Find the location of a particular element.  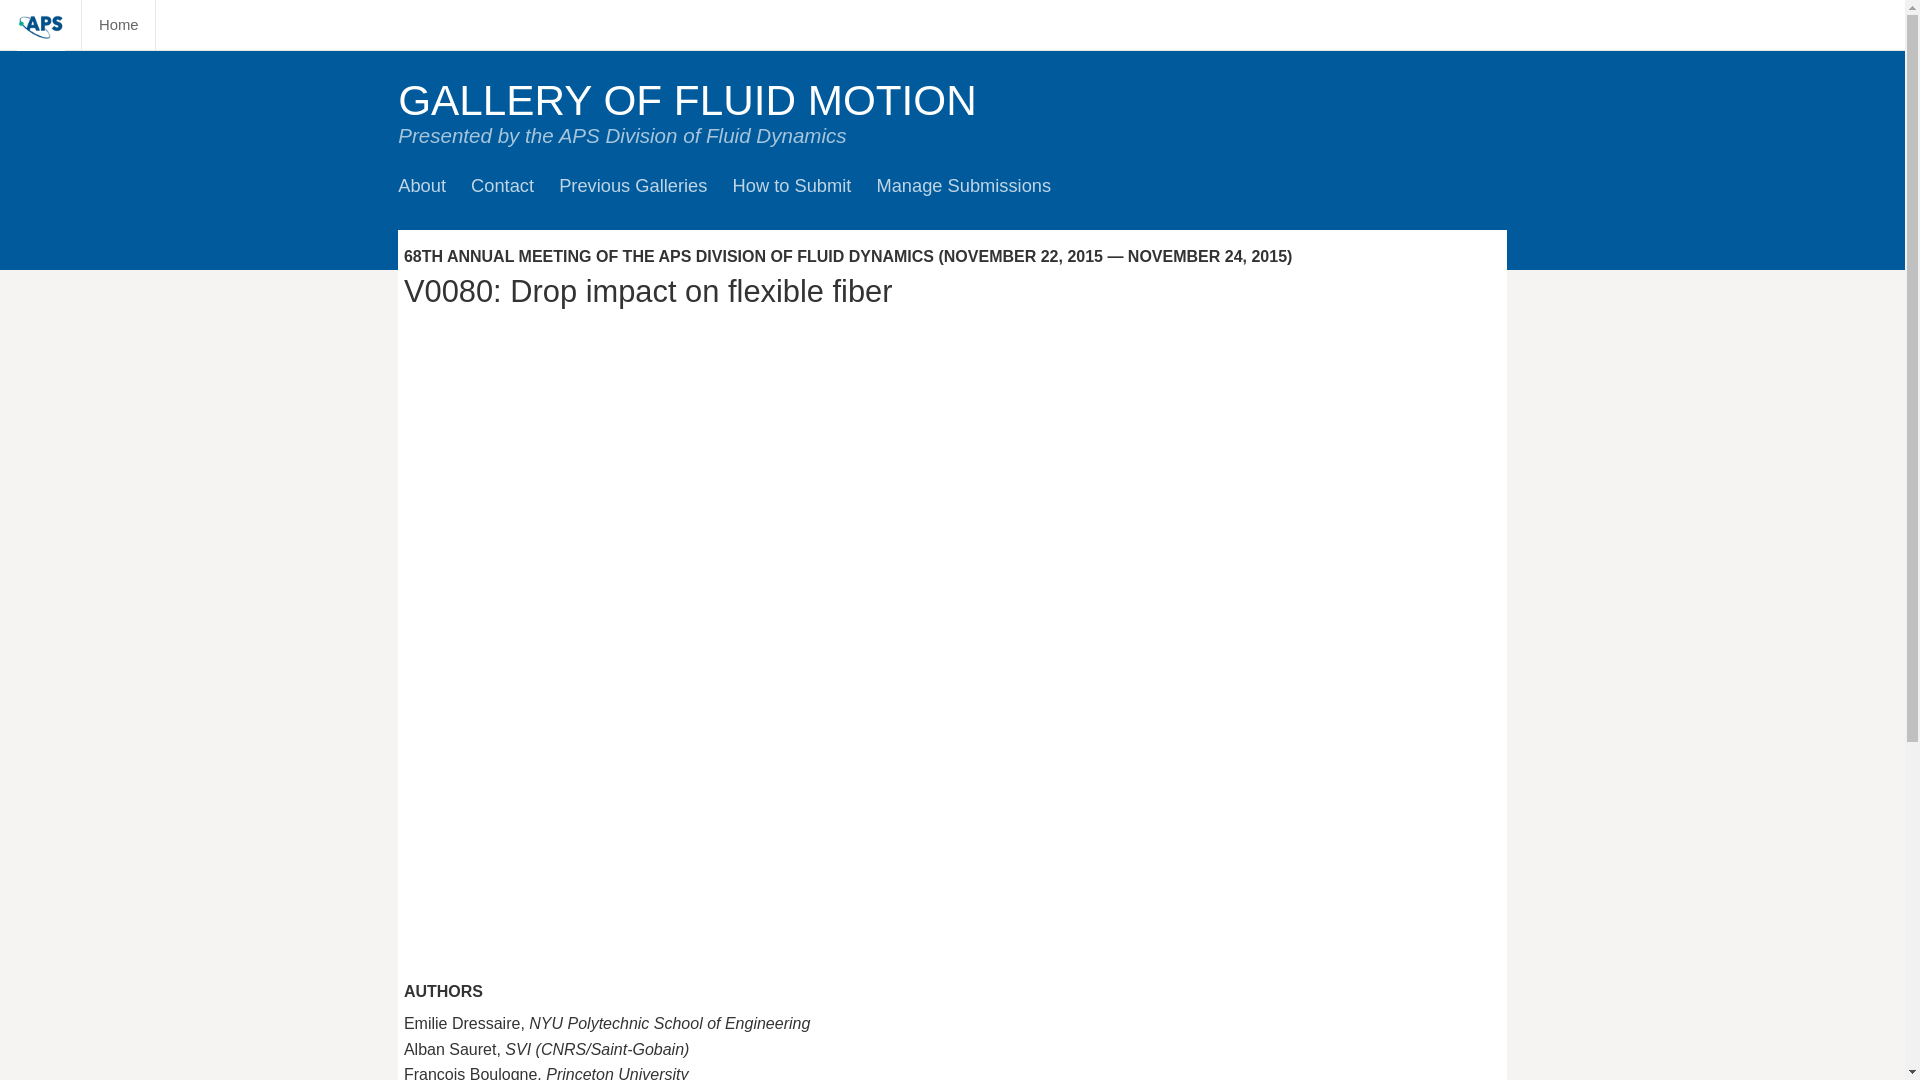

Previous Galleries is located at coordinates (632, 184).